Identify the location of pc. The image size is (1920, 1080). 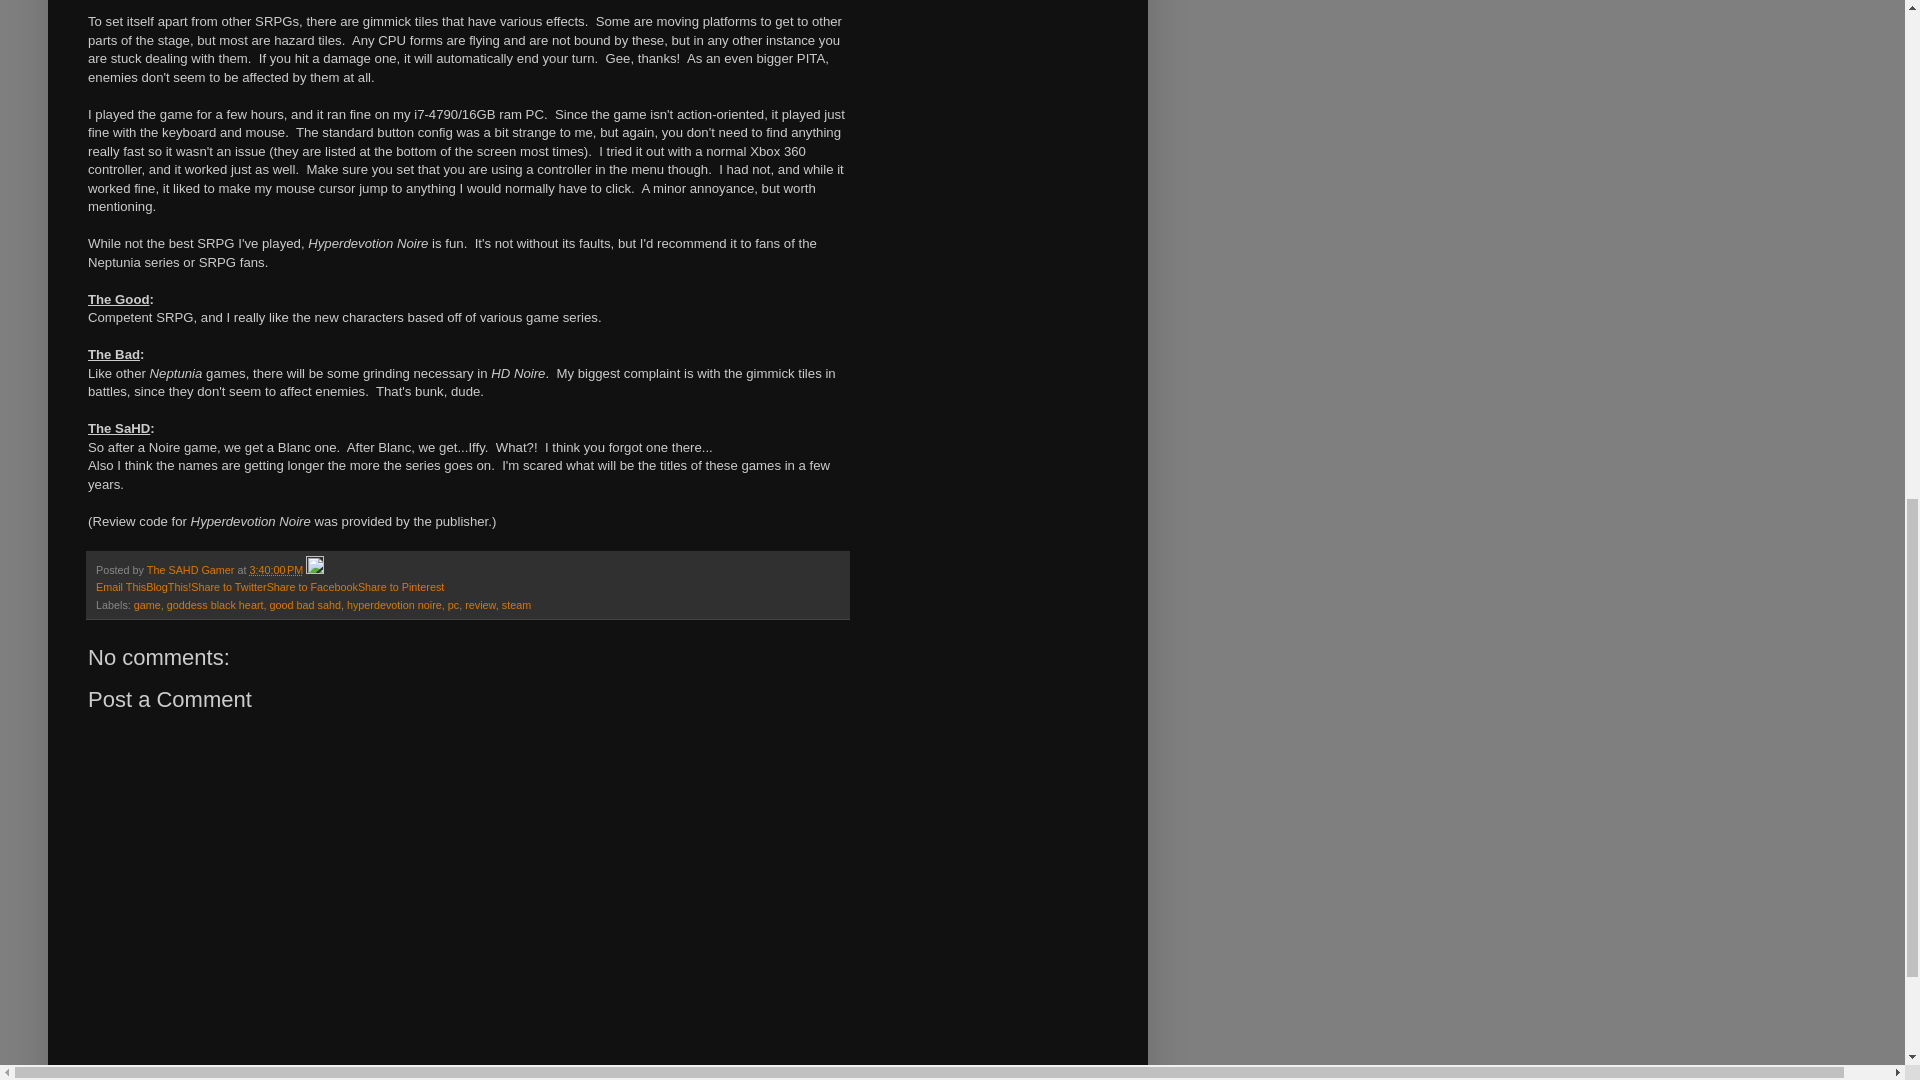
(452, 605).